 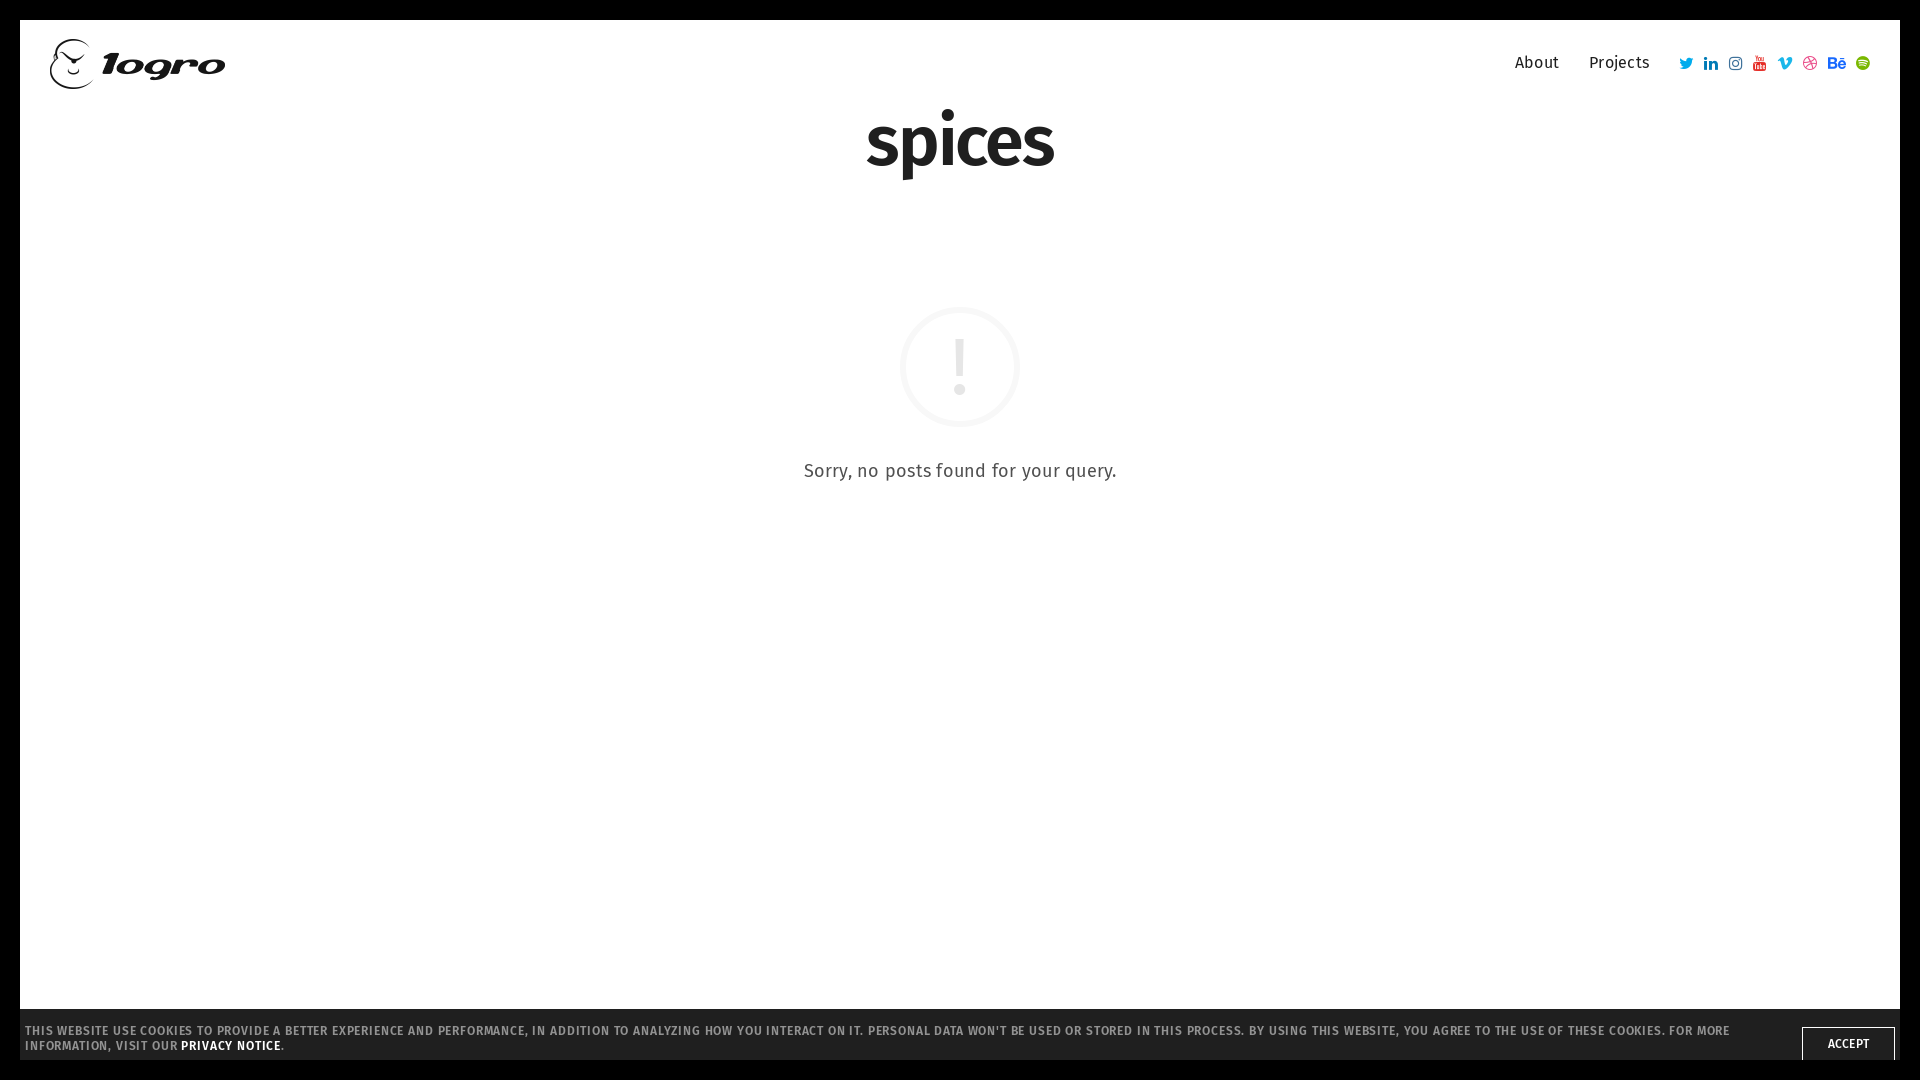 I want to click on 1OGRO.COM | Portfolio Raul Queiroz, so click(x=138, y=63).